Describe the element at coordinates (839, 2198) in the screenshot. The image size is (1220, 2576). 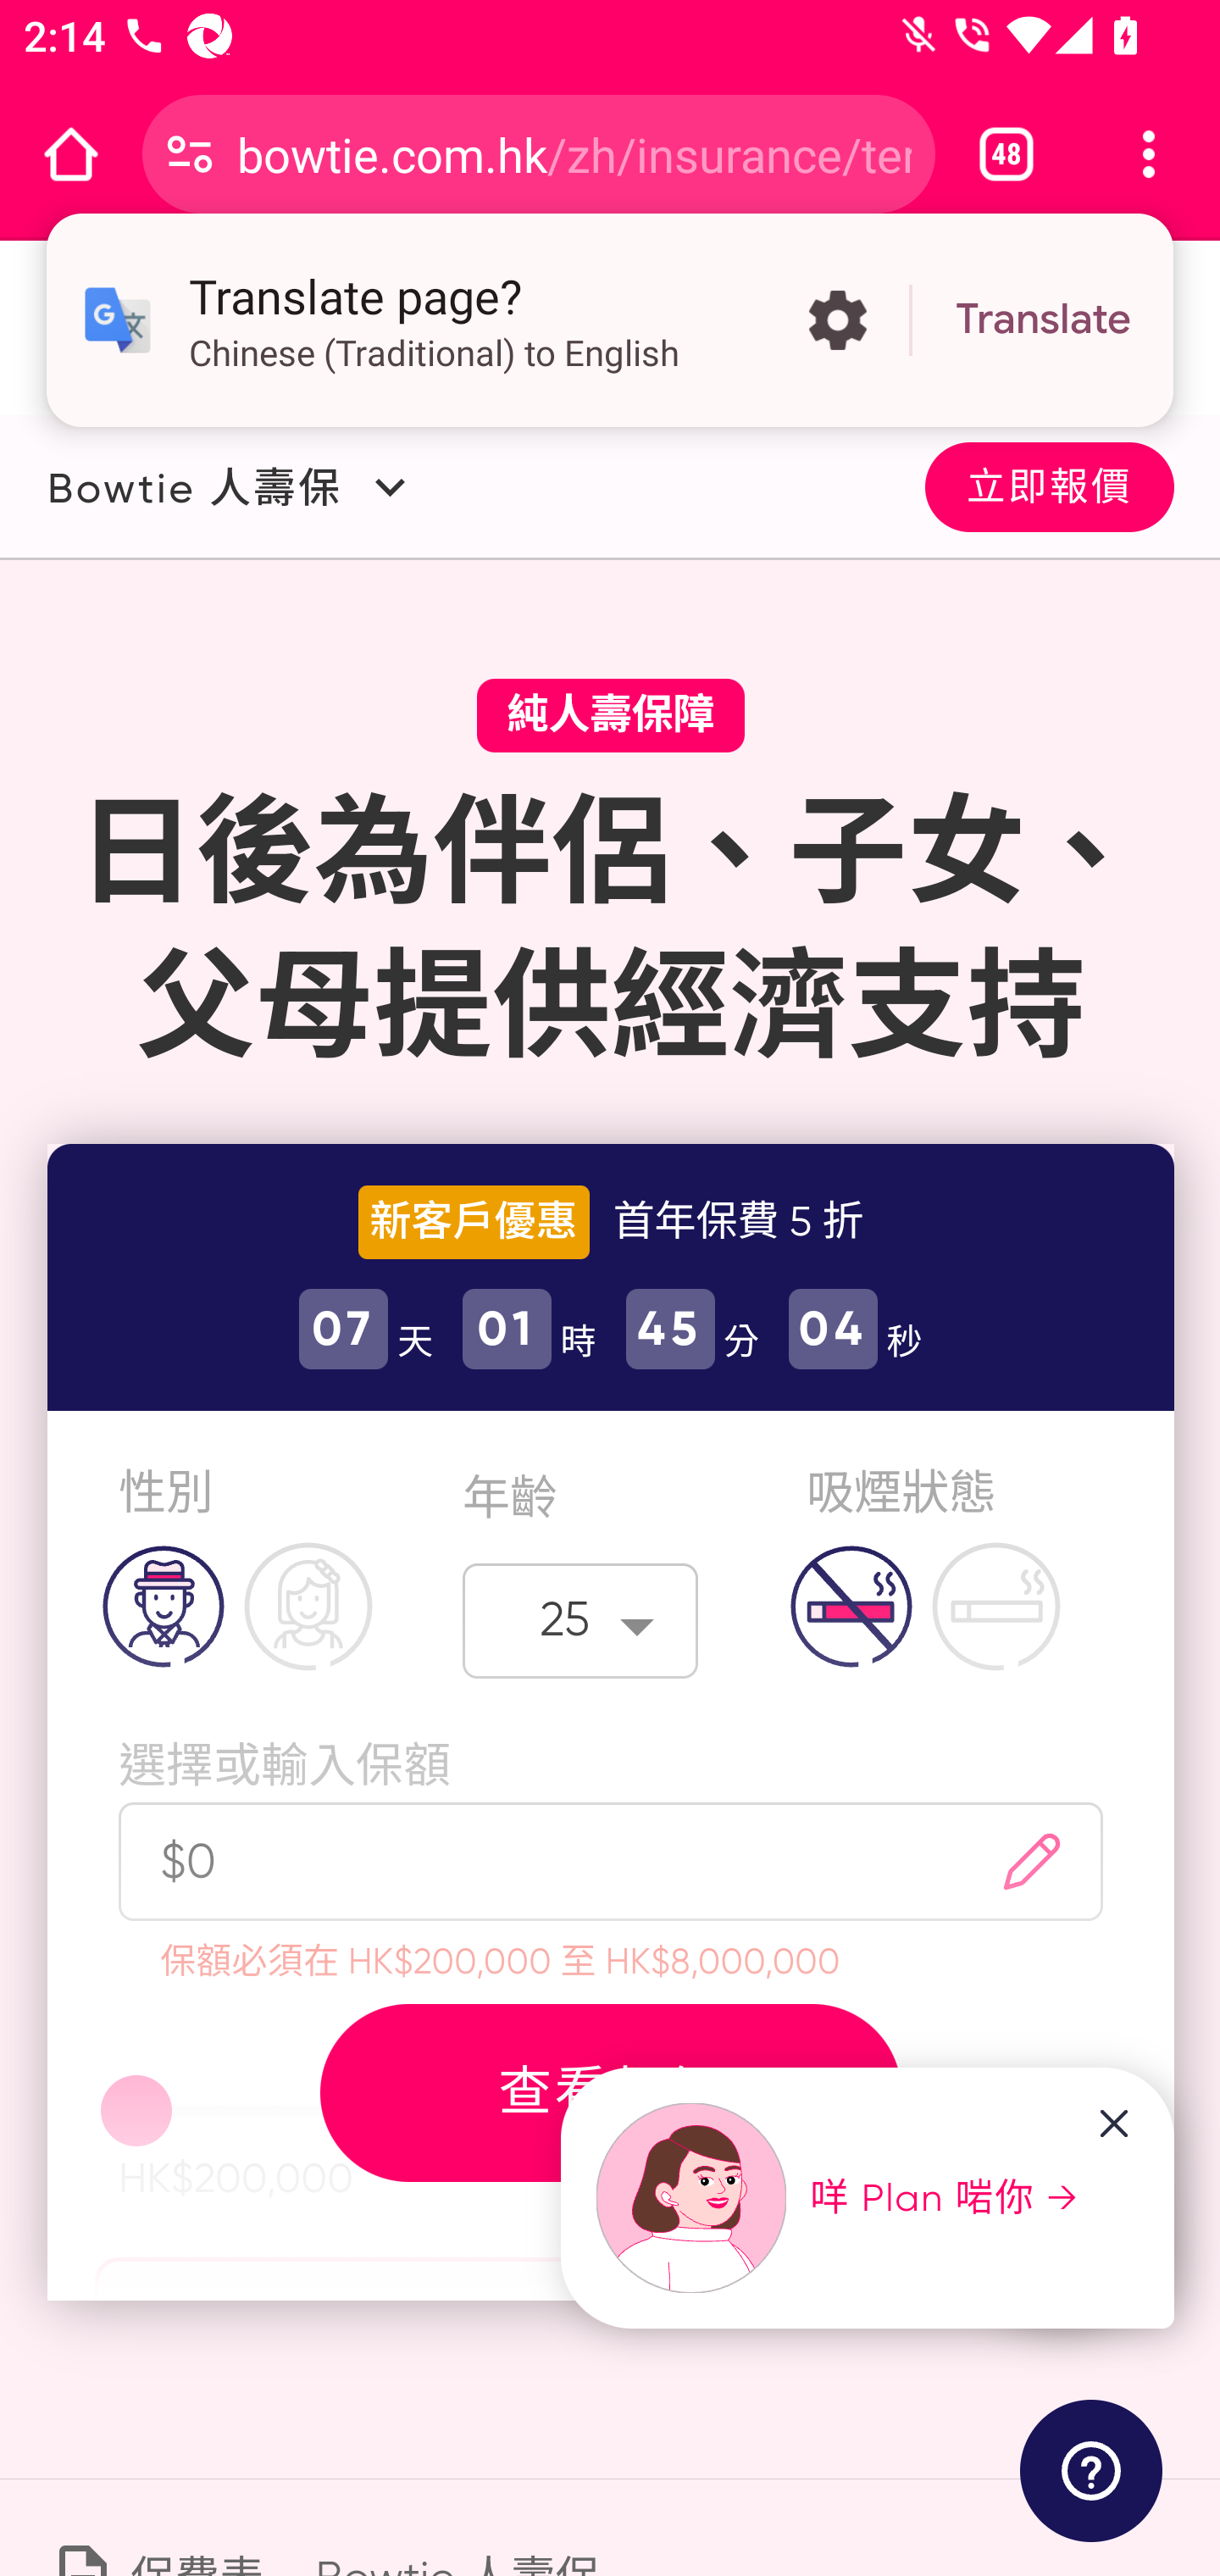
I see `咩 Plan 啱你 →` at that location.